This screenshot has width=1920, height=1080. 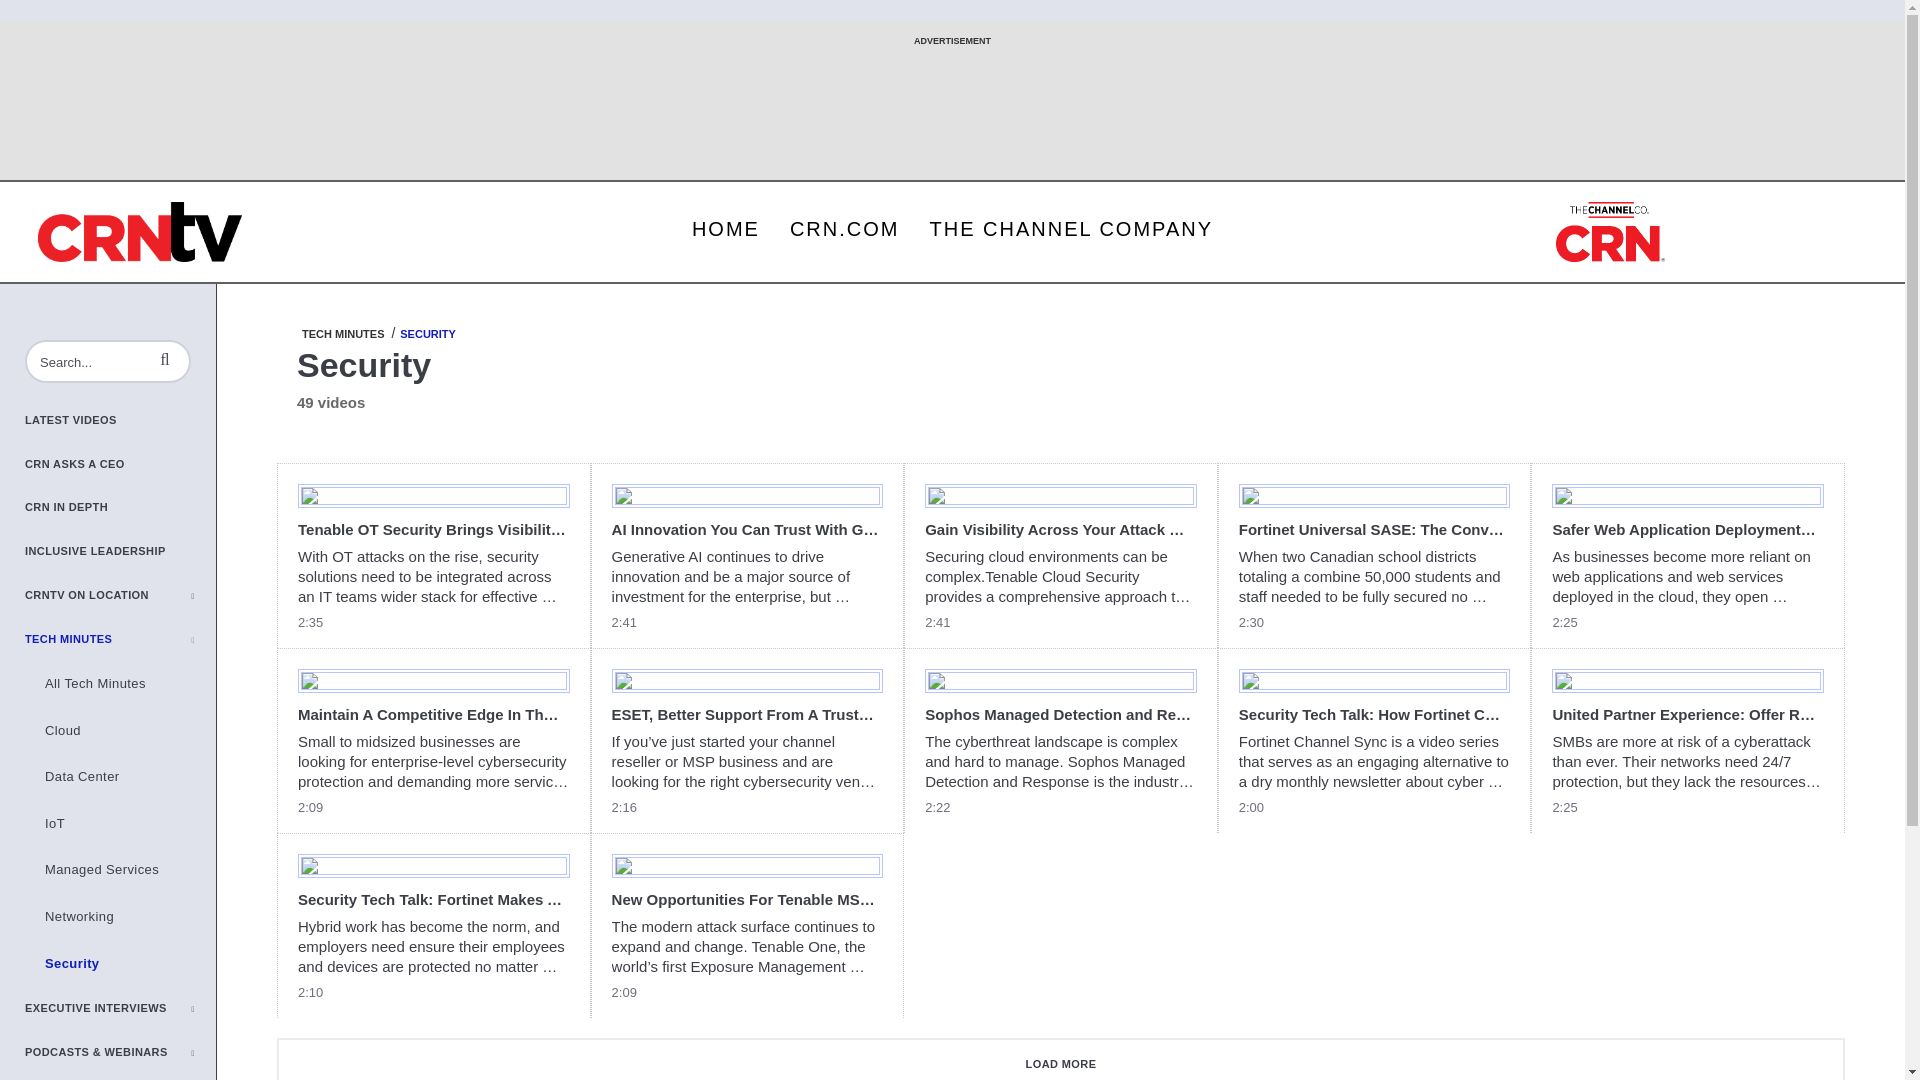 I want to click on All Tech Minutes, so click(x=120, y=684).